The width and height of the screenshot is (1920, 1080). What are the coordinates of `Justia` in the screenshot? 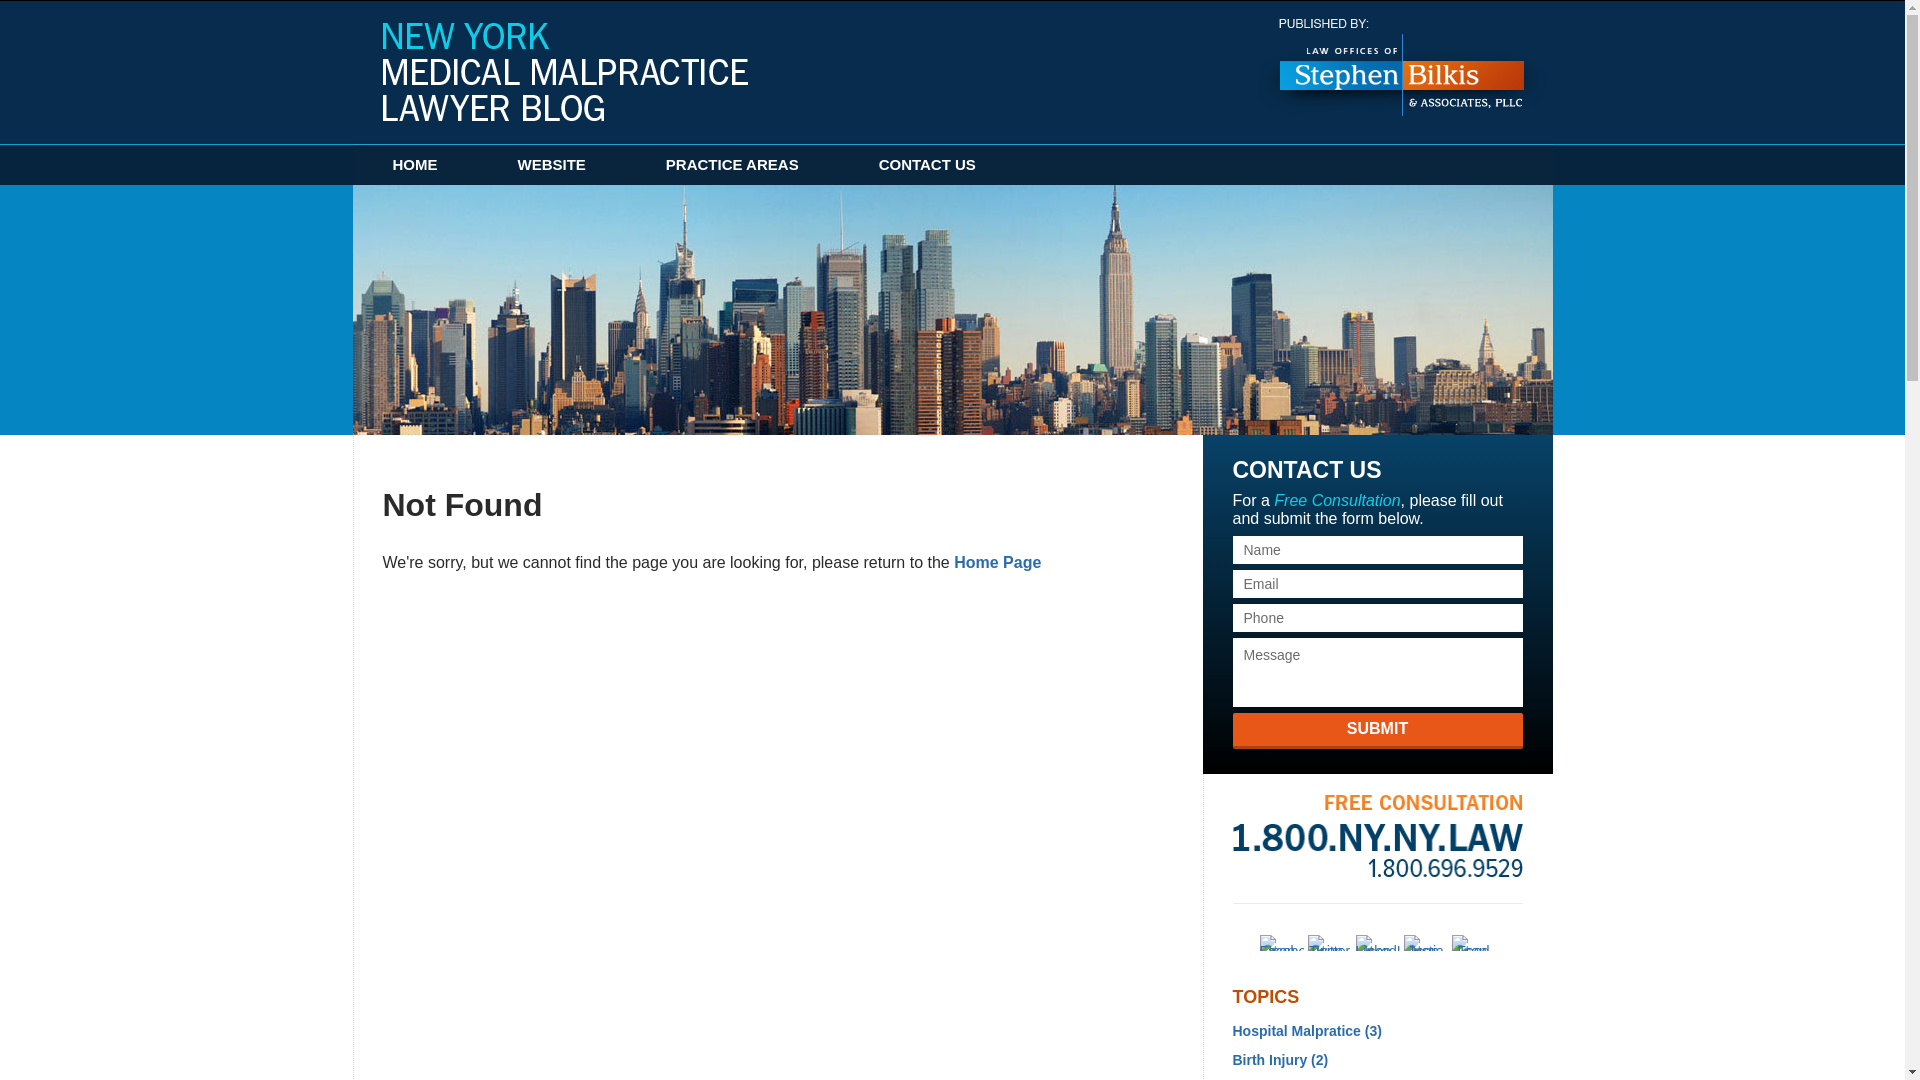 It's located at (1425, 943).